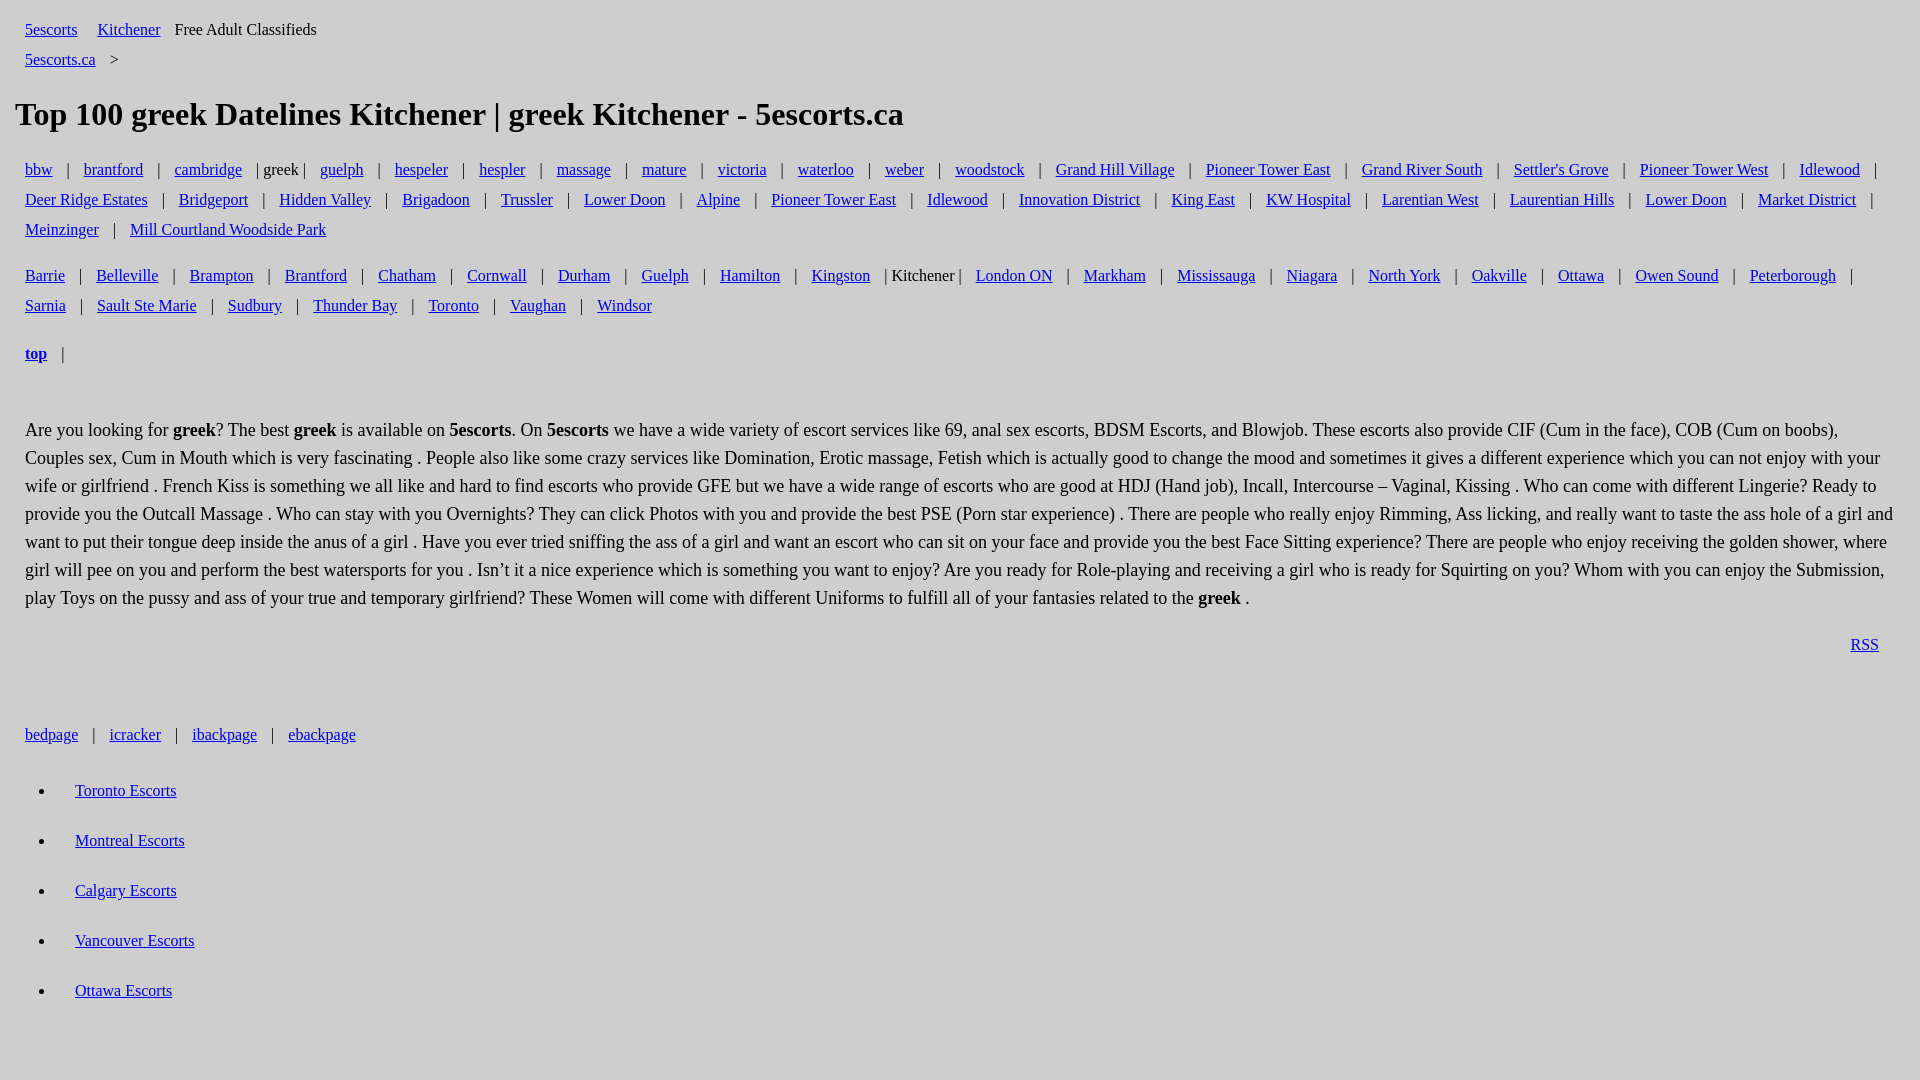 Image resolution: width=1920 pixels, height=1080 pixels. I want to click on Markham, so click(1115, 276).